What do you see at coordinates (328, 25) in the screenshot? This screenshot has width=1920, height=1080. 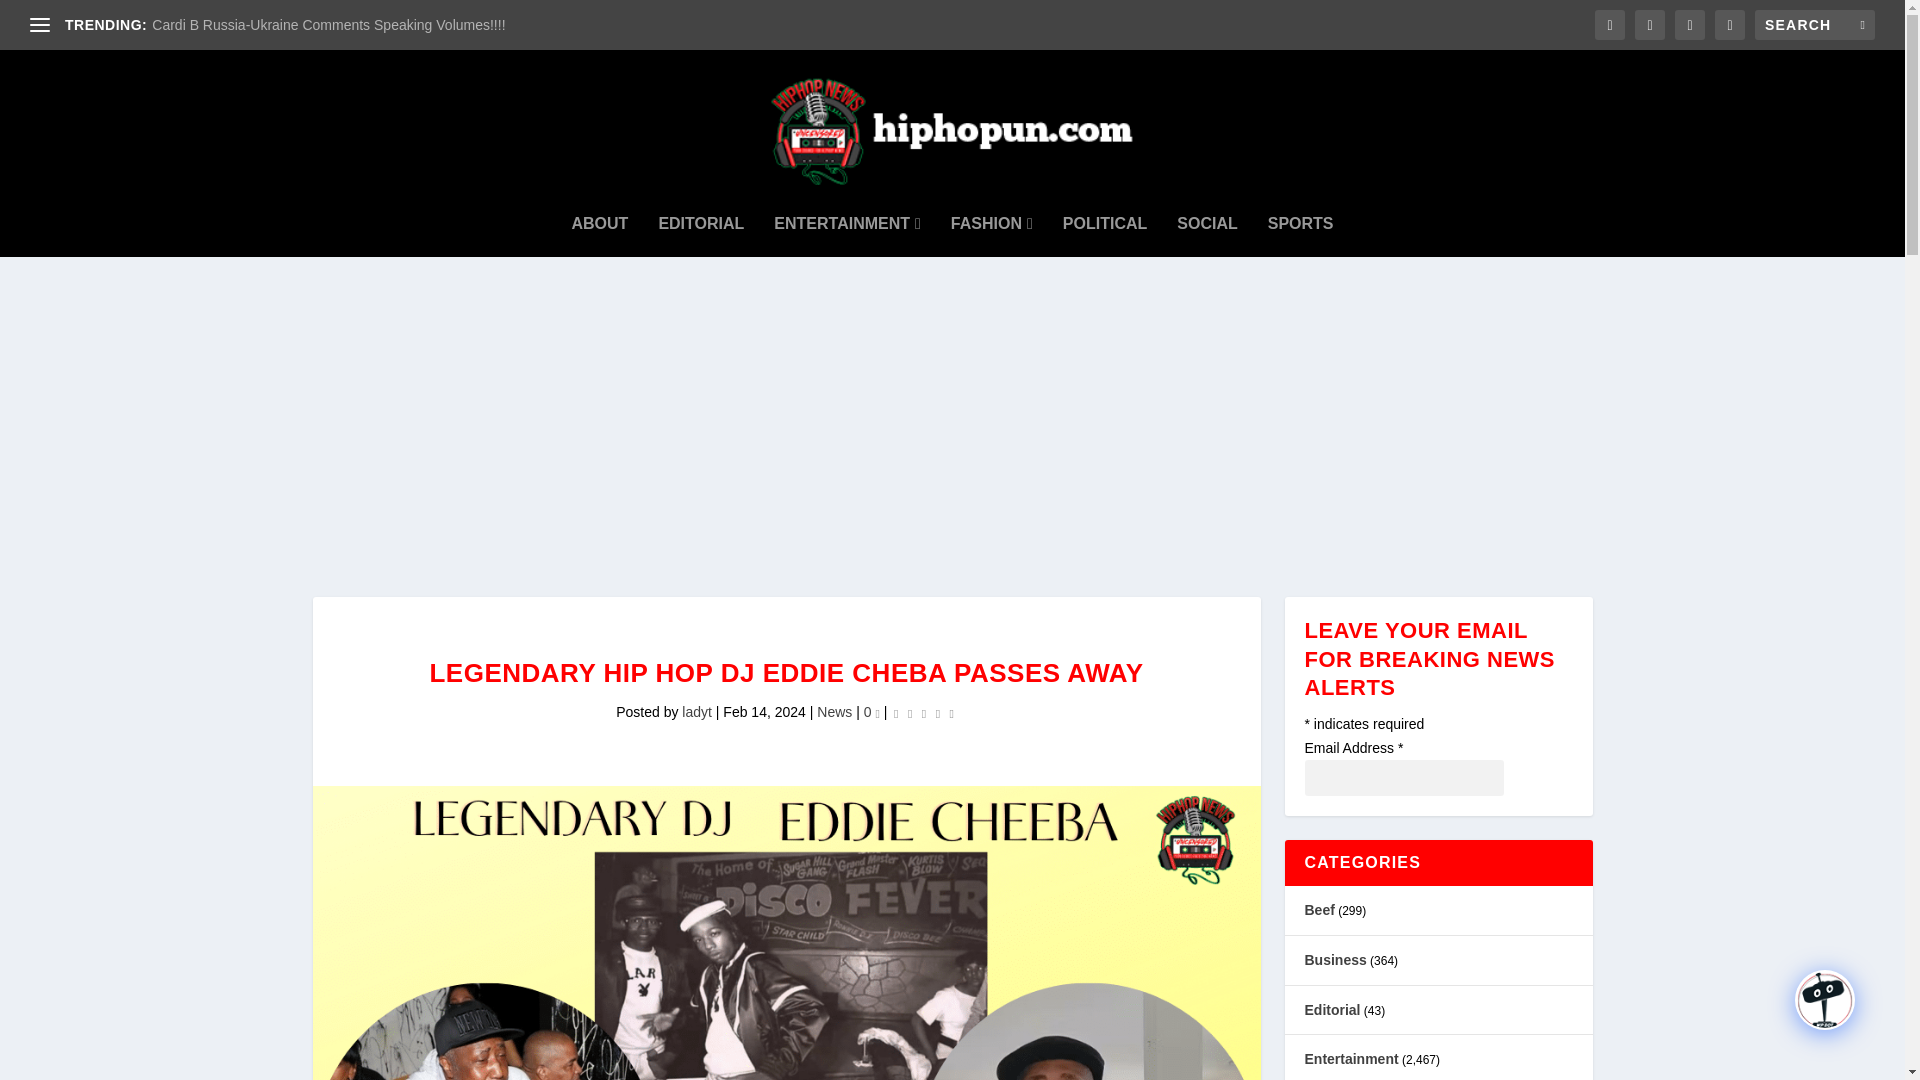 I see `Cardi B Russia-Ukraine Comments Speaking Volumes!!!!` at bounding box center [328, 25].